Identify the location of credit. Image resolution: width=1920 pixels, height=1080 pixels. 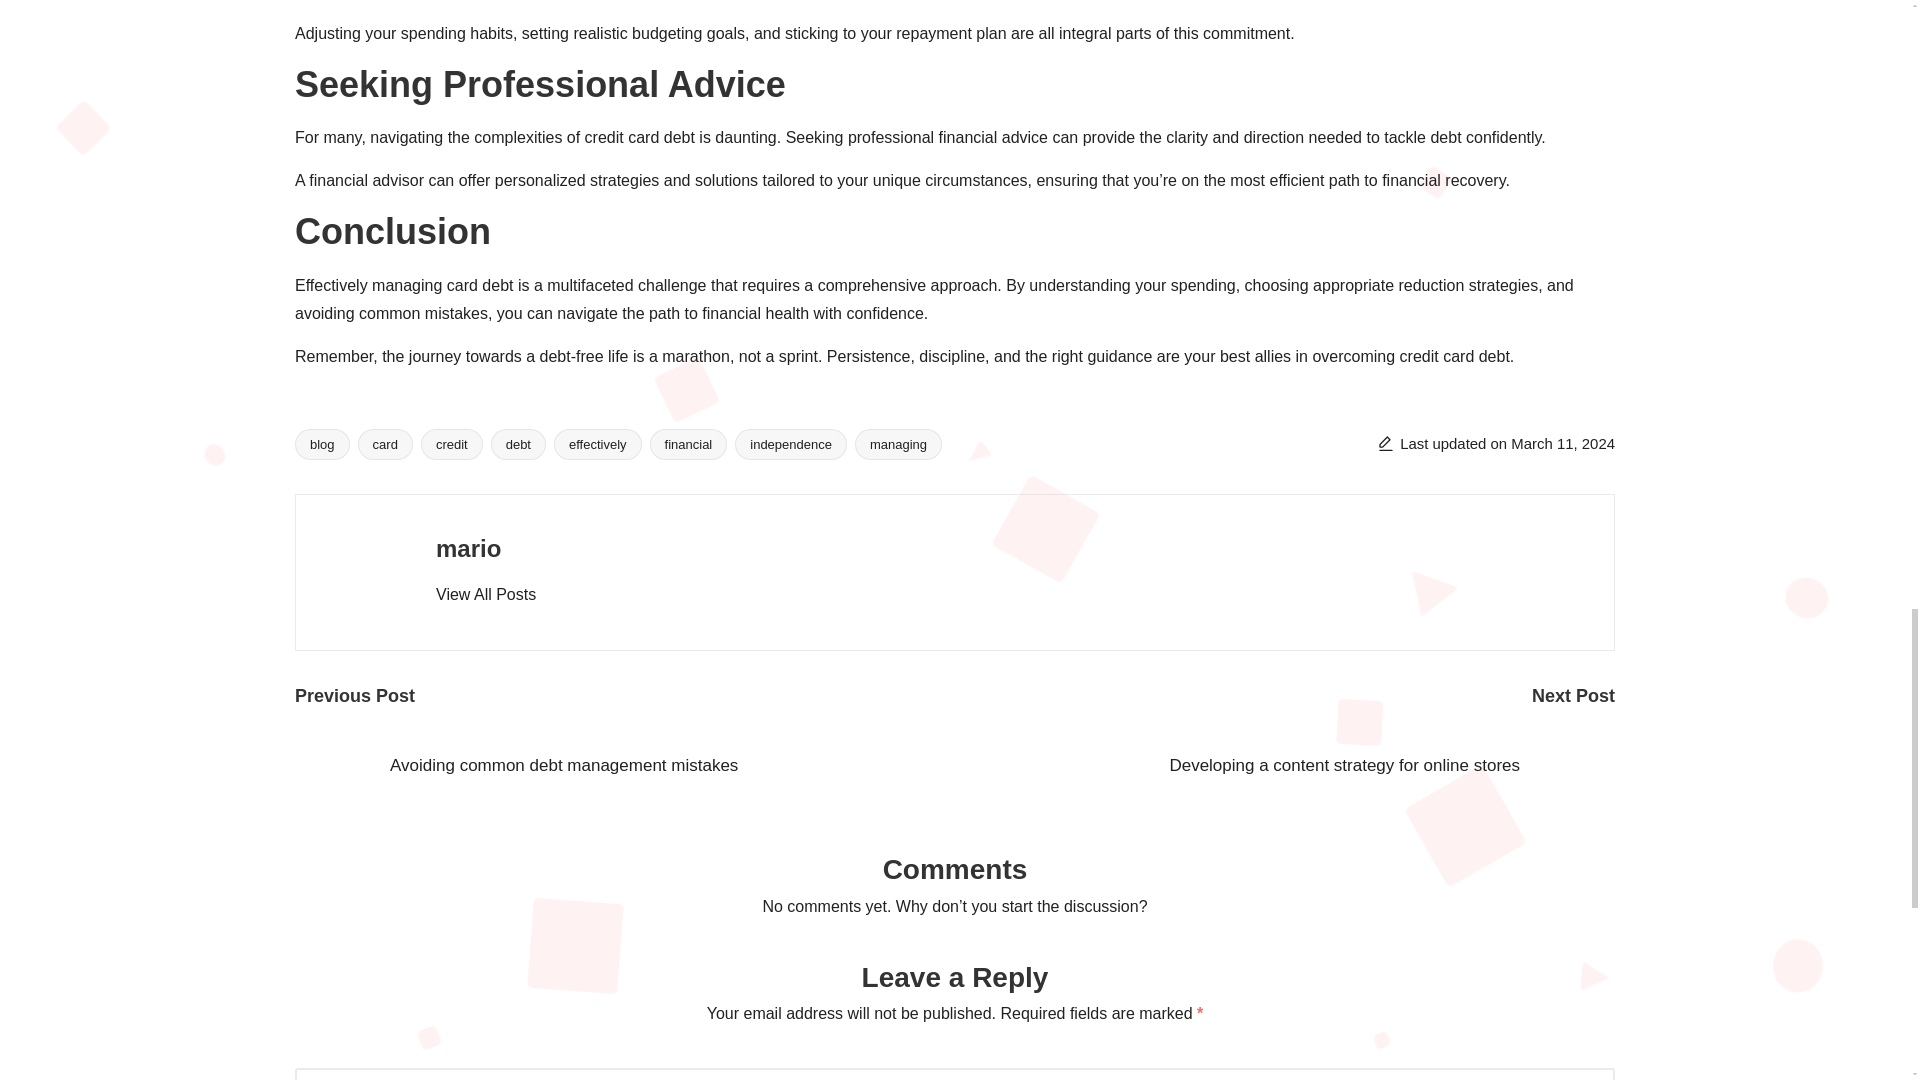
(452, 443).